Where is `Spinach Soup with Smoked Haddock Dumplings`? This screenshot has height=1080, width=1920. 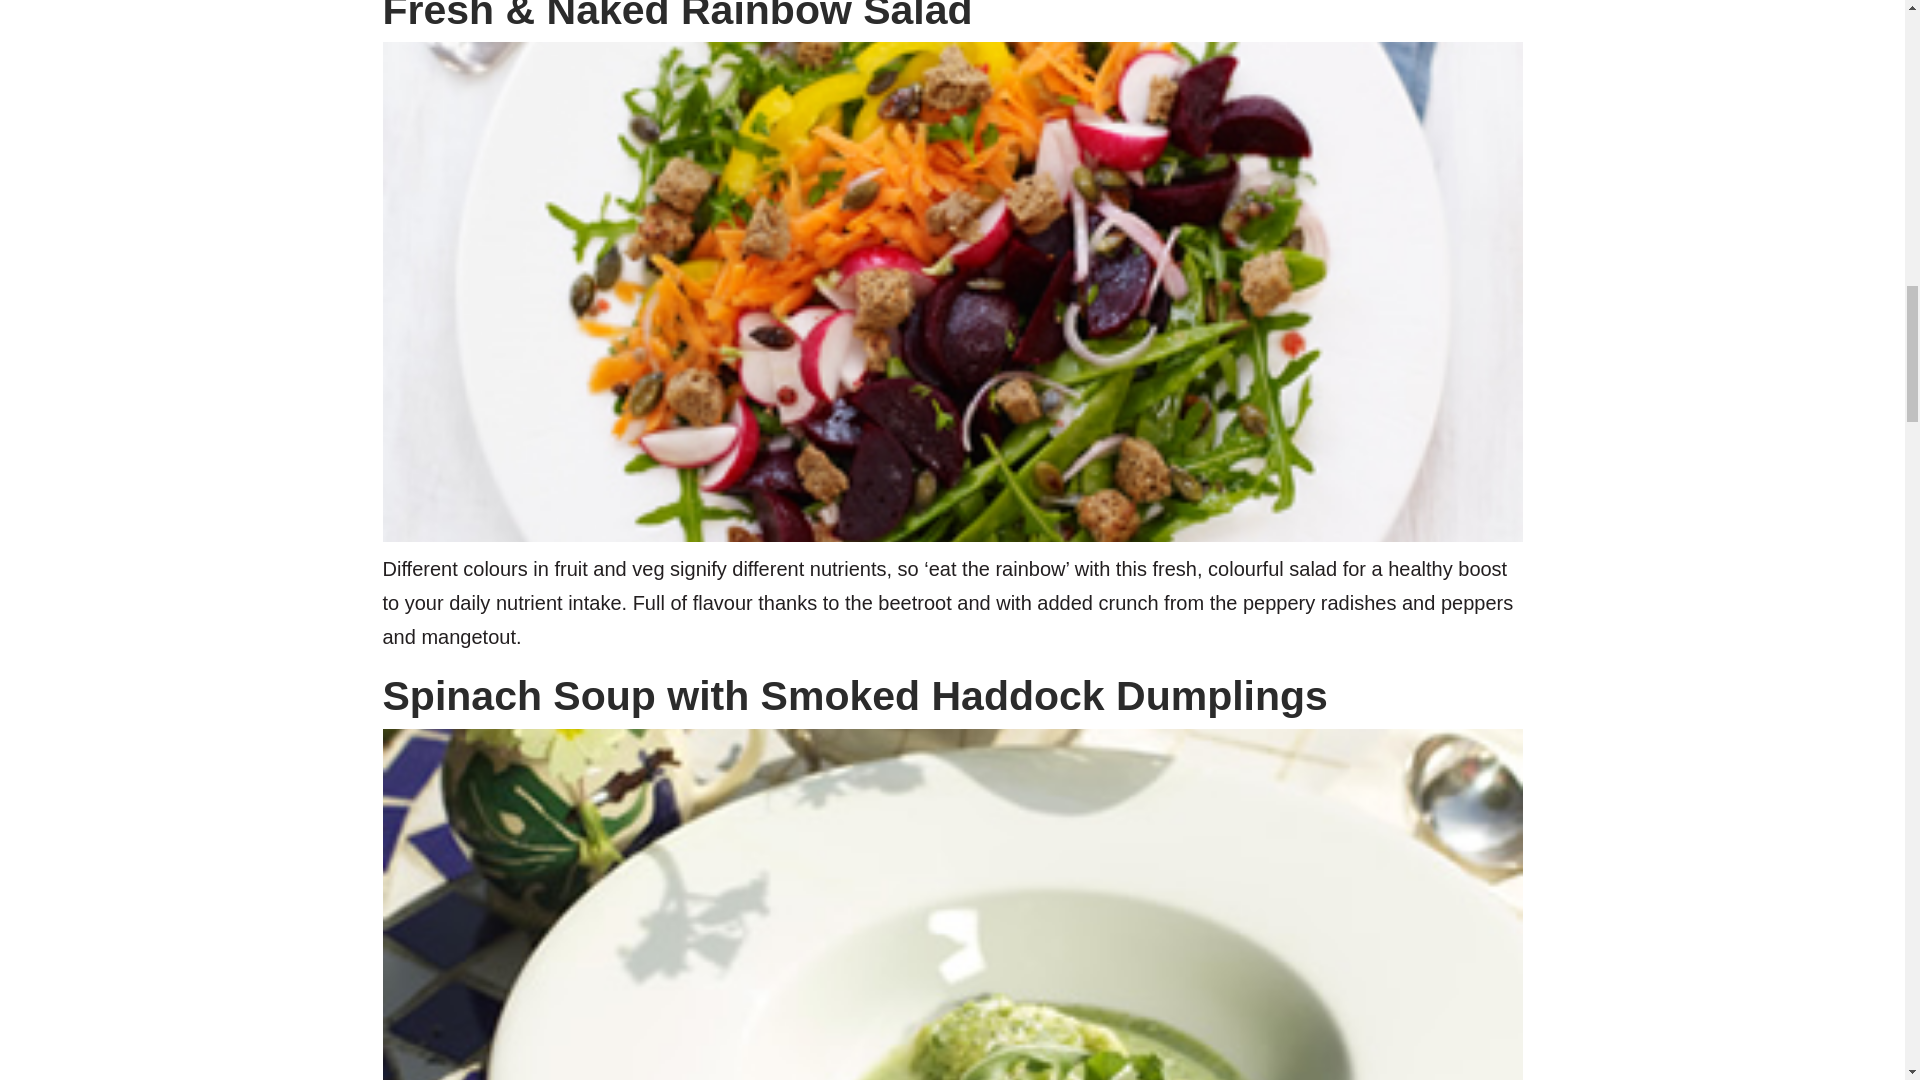
Spinach Soup with Smoked Haddock Dumplings is located at coordinates (854, 696).